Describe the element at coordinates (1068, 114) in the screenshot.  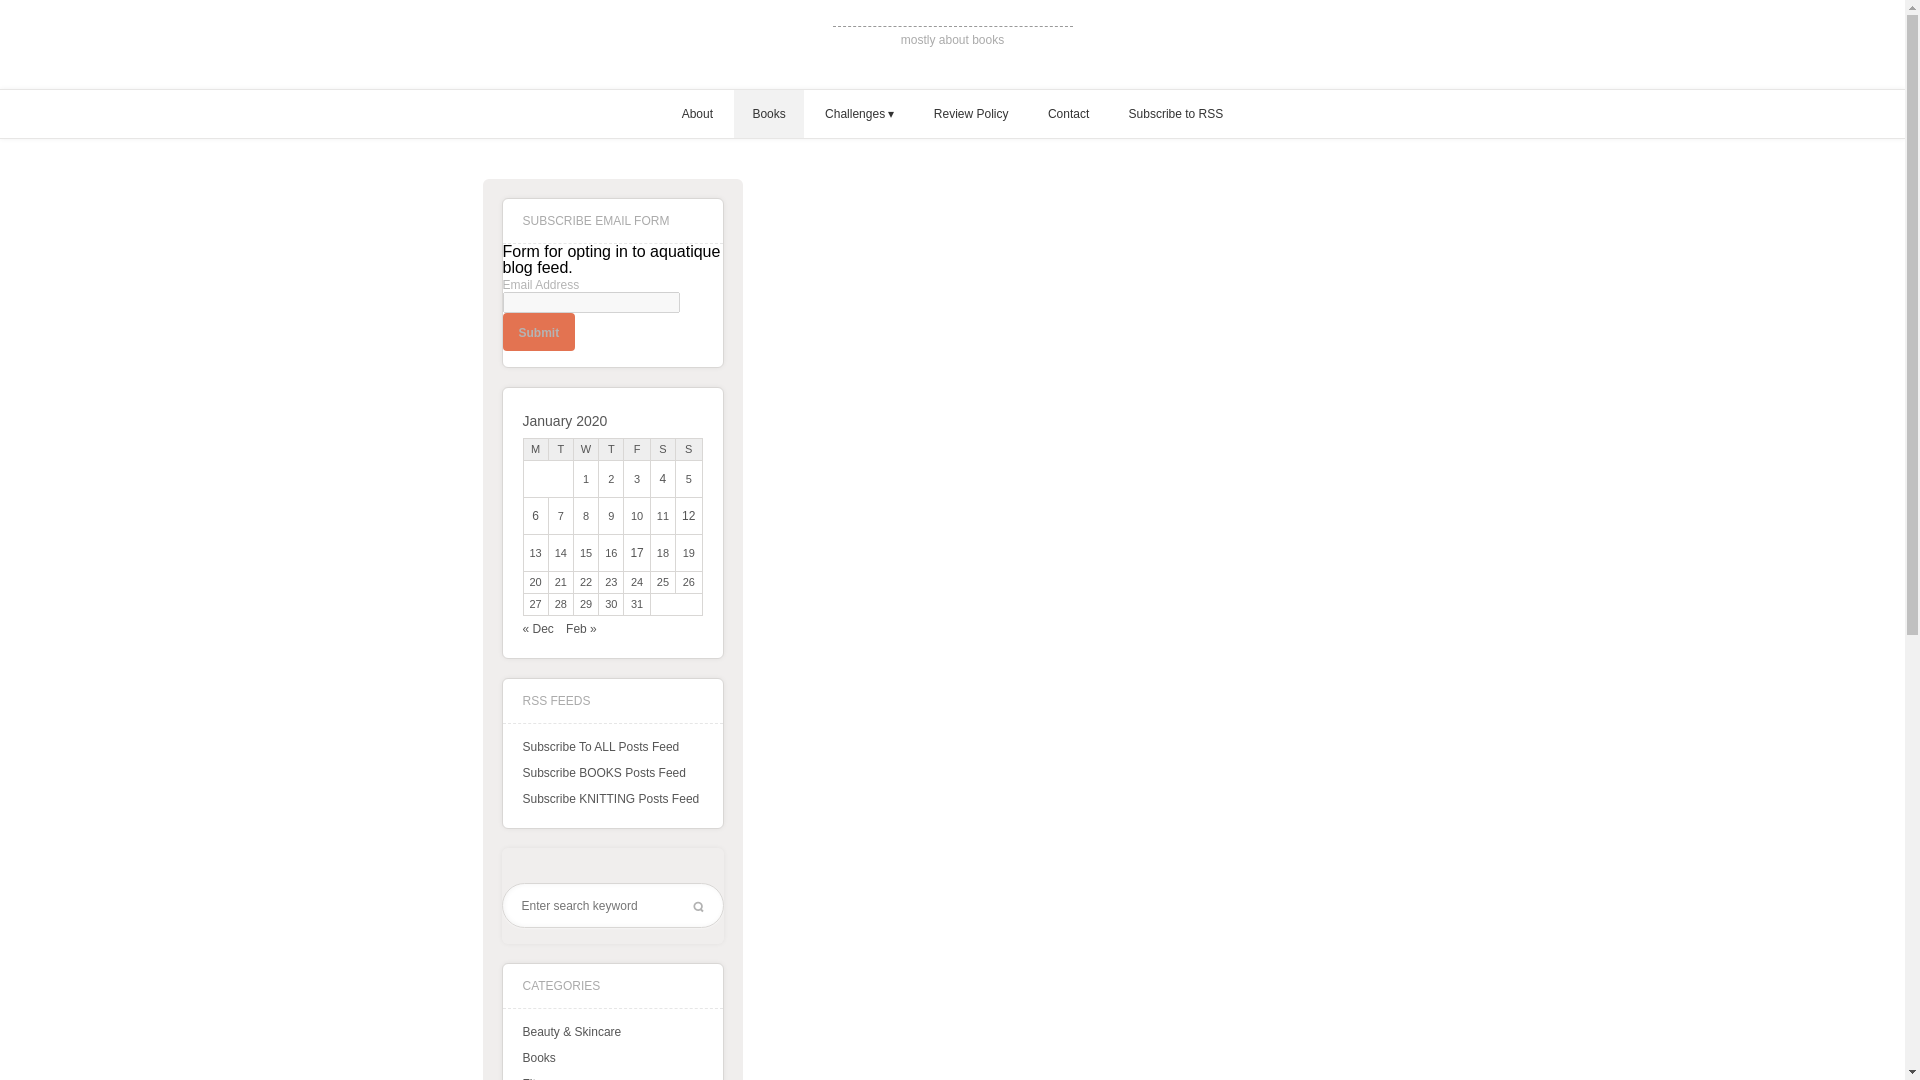
I see `Contact` at that location.